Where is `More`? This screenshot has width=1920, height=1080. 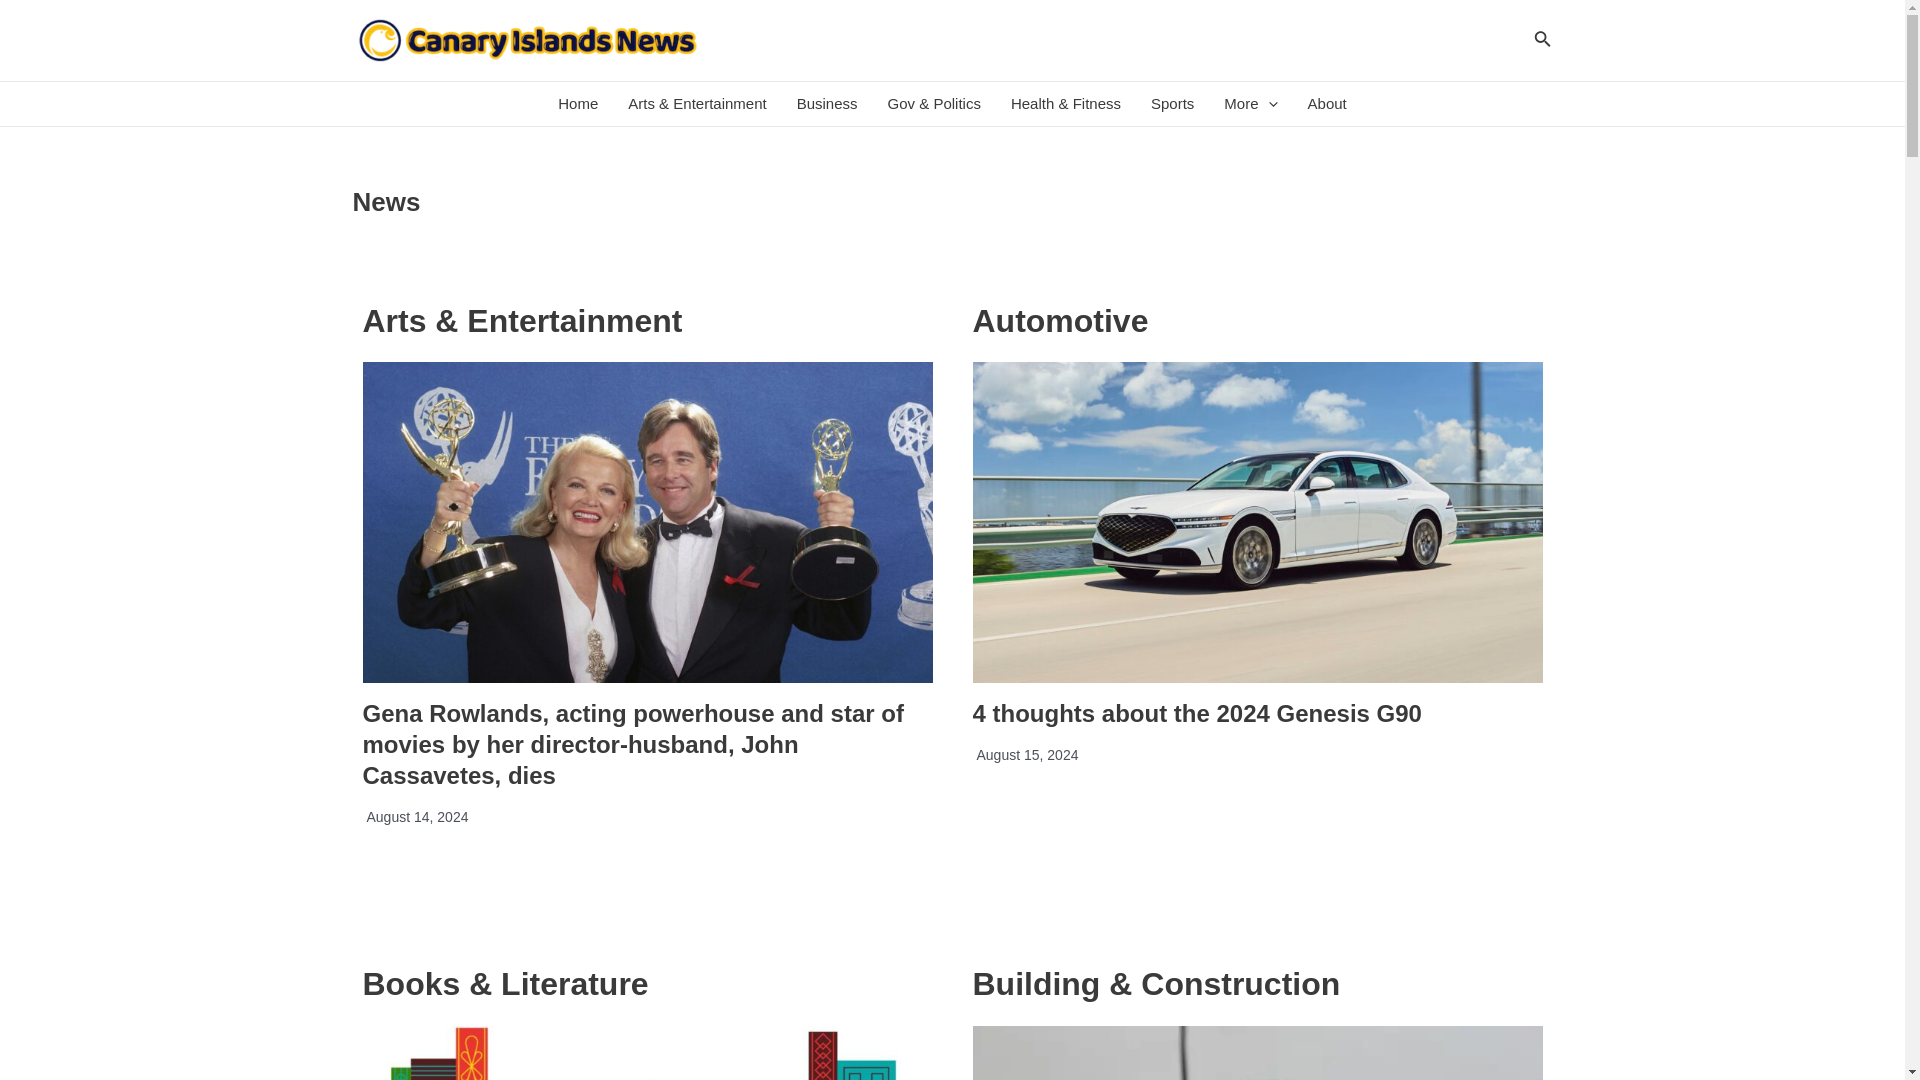 More is located at coordinates (1250, 104).